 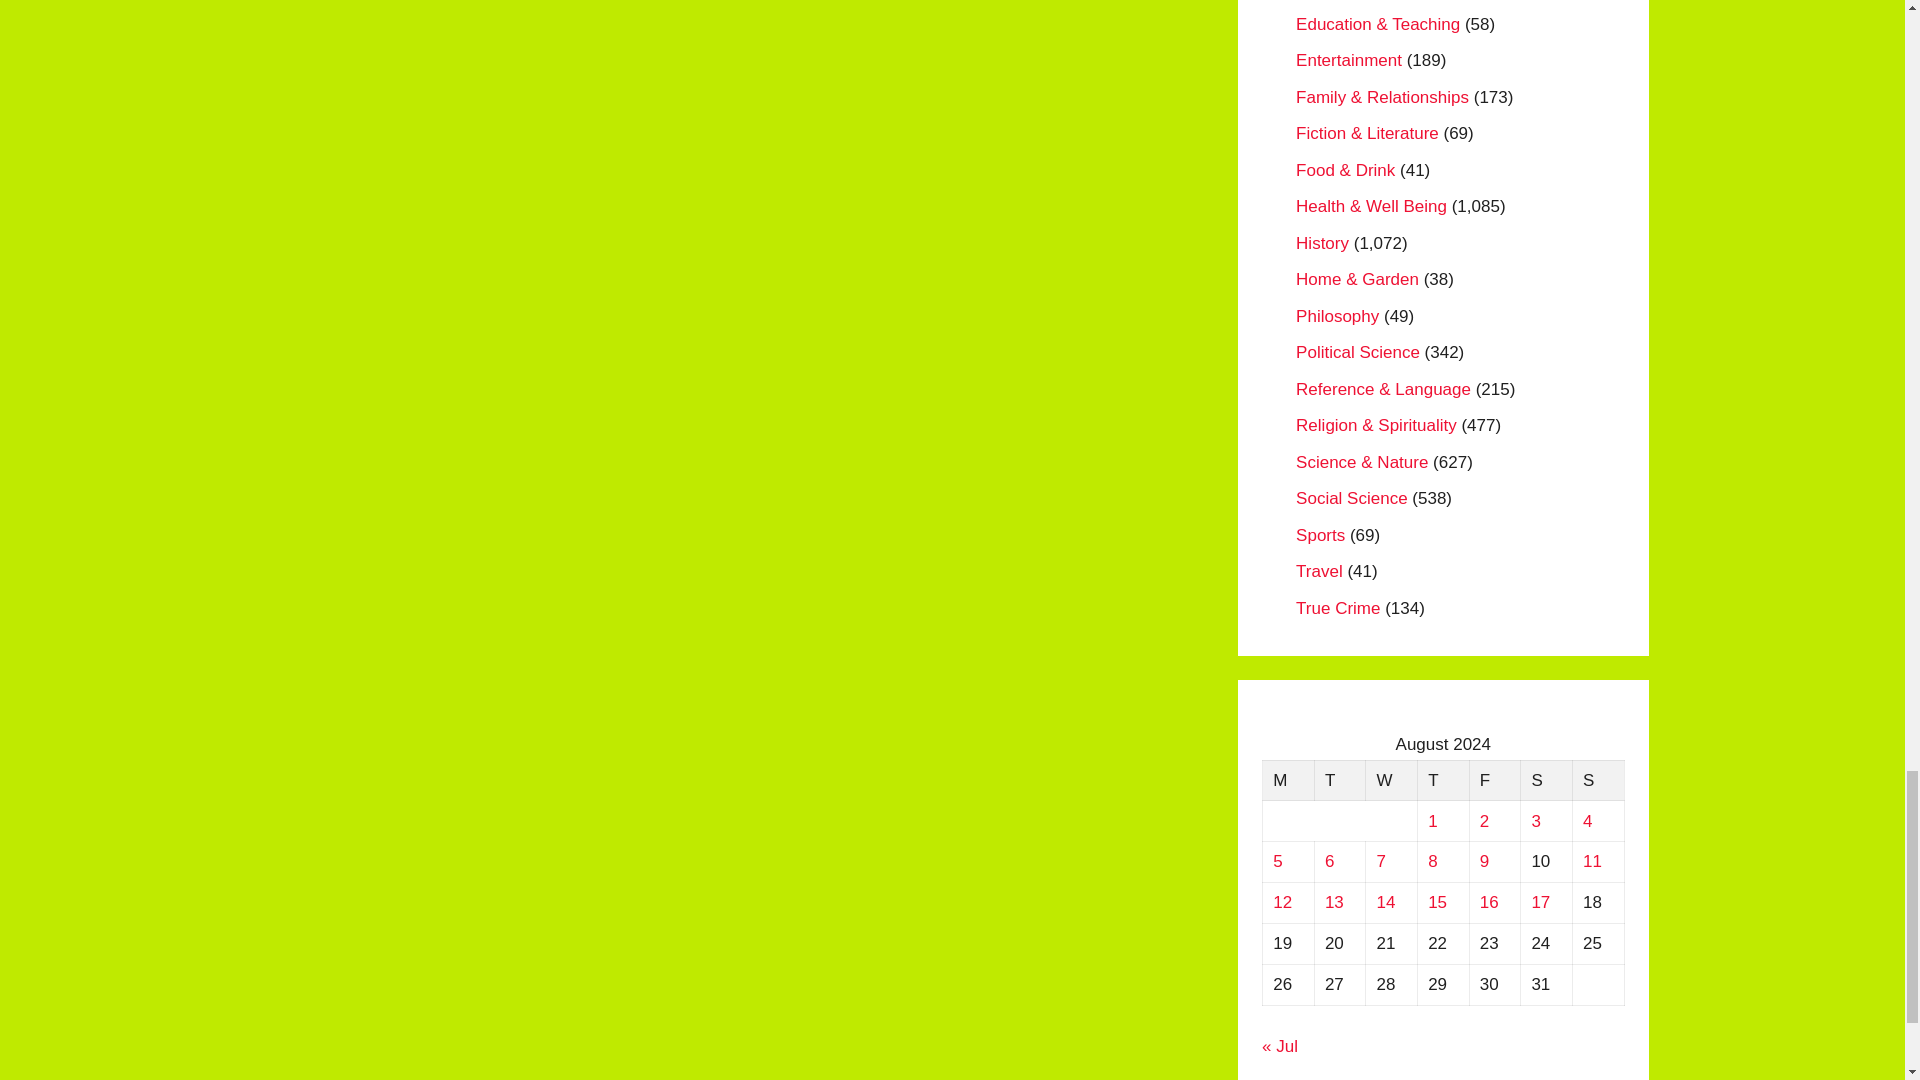 What do you see at coordinates (1339, 780) in the screenshot?
I see `Tuesday` at bounding box center [1339, 780].